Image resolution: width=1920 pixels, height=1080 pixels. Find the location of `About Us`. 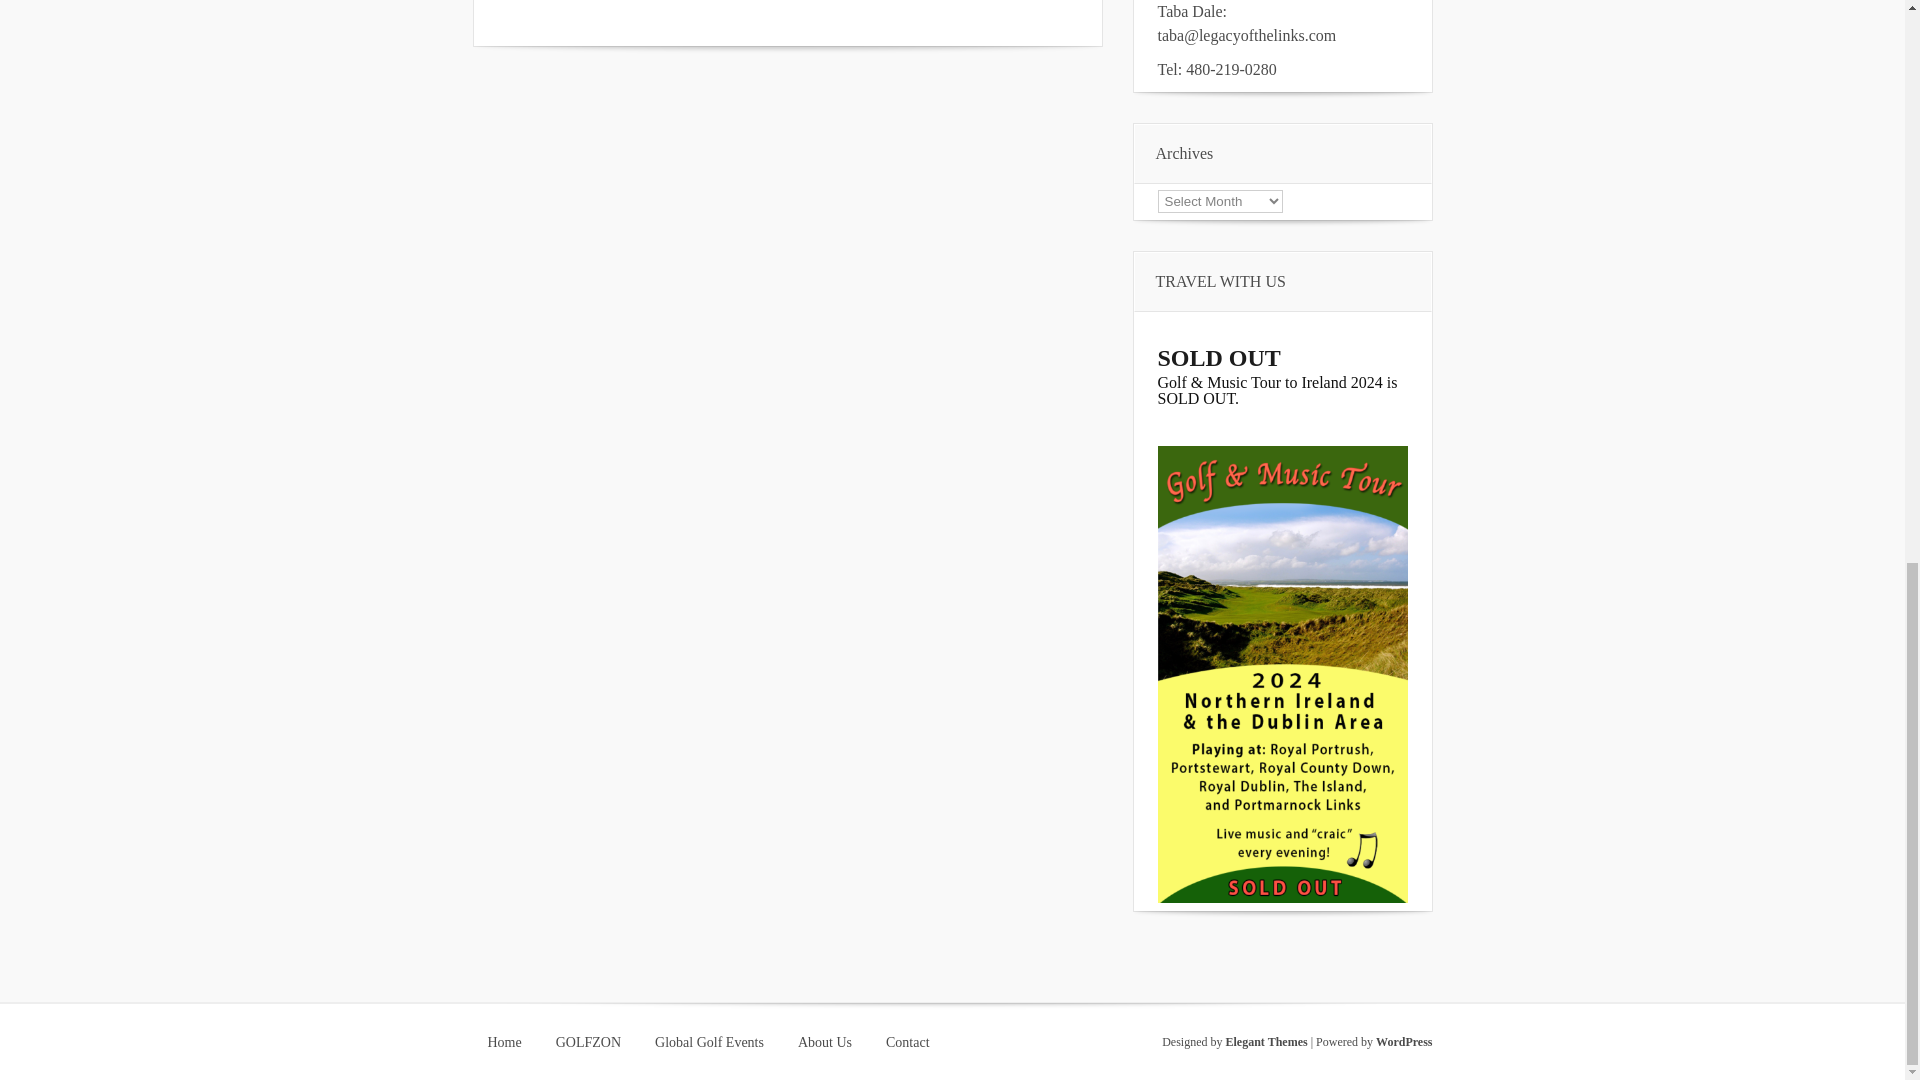

About Us is located at coordinates (825, 1042).